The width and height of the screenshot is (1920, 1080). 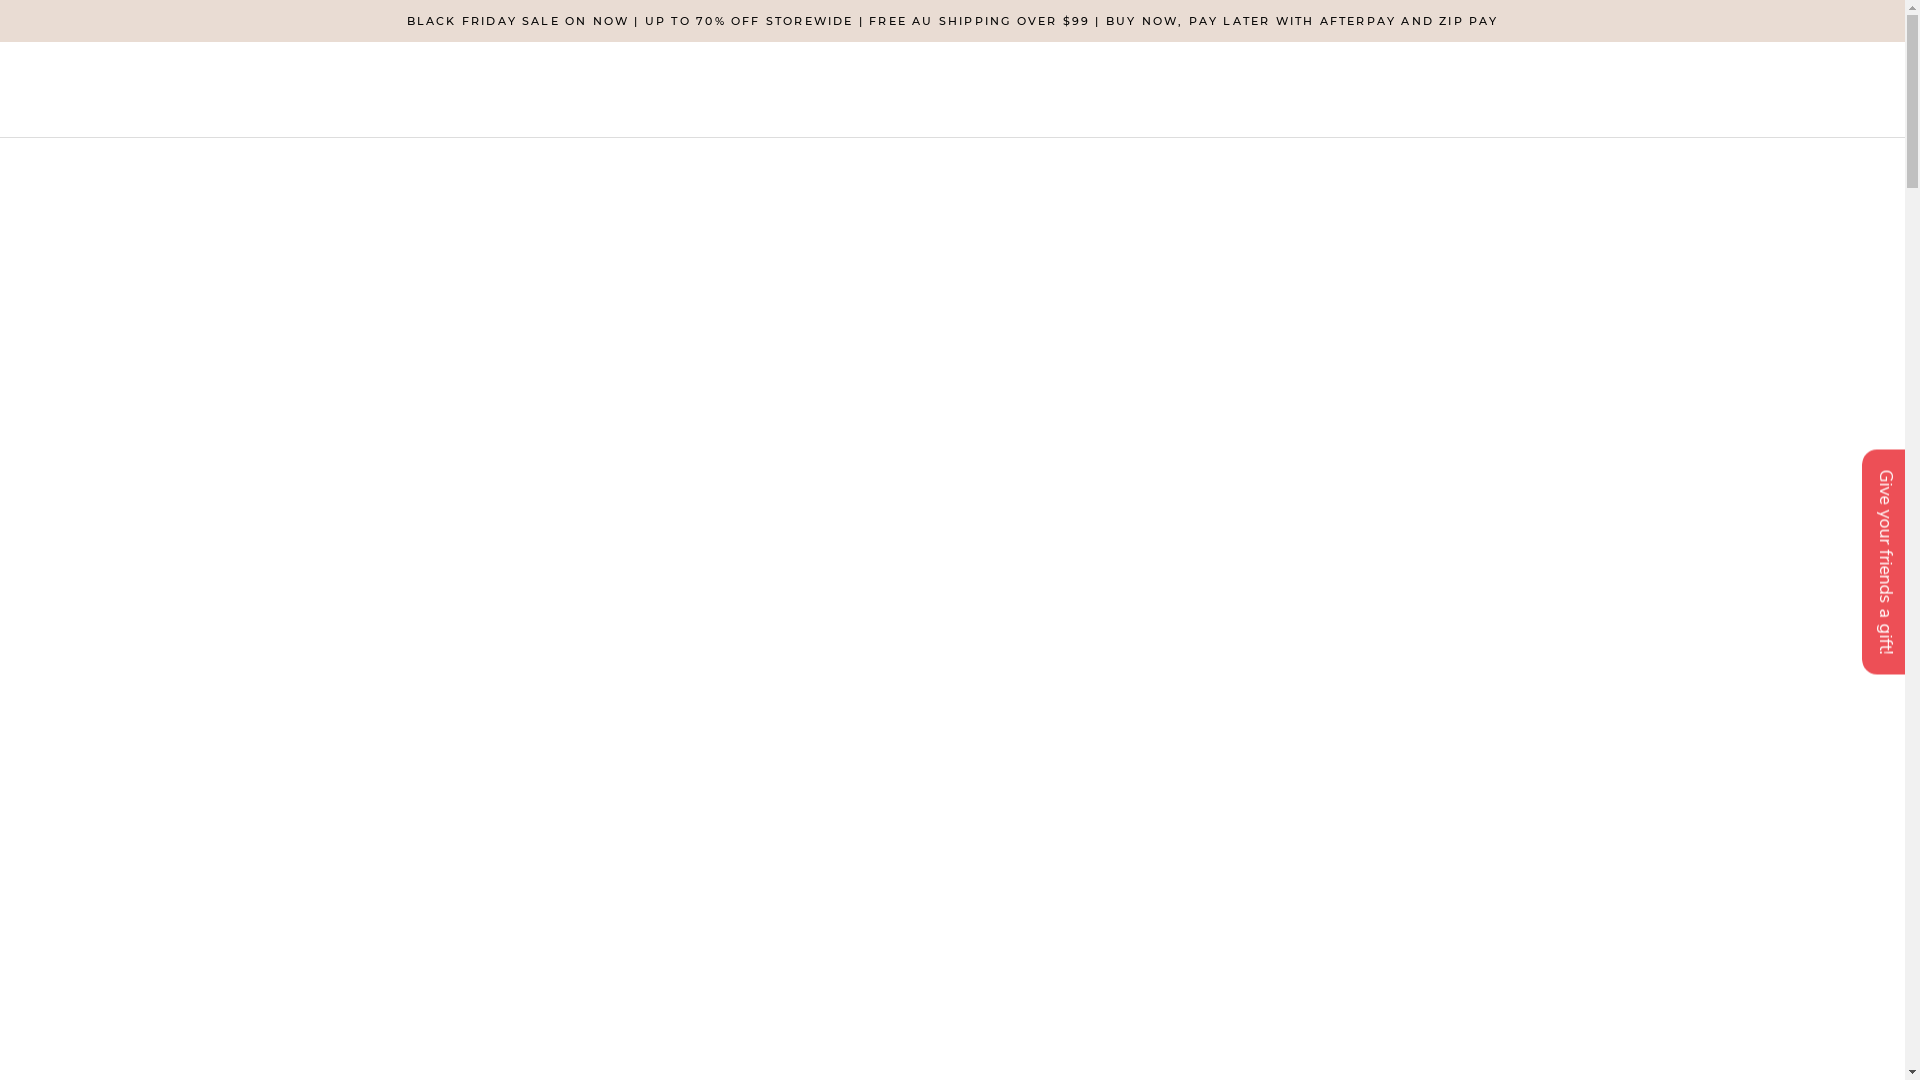 What do you see at coordinates (1768, 426) in the screenshot?
I see `BGN` at bounding box center [1768, 426].